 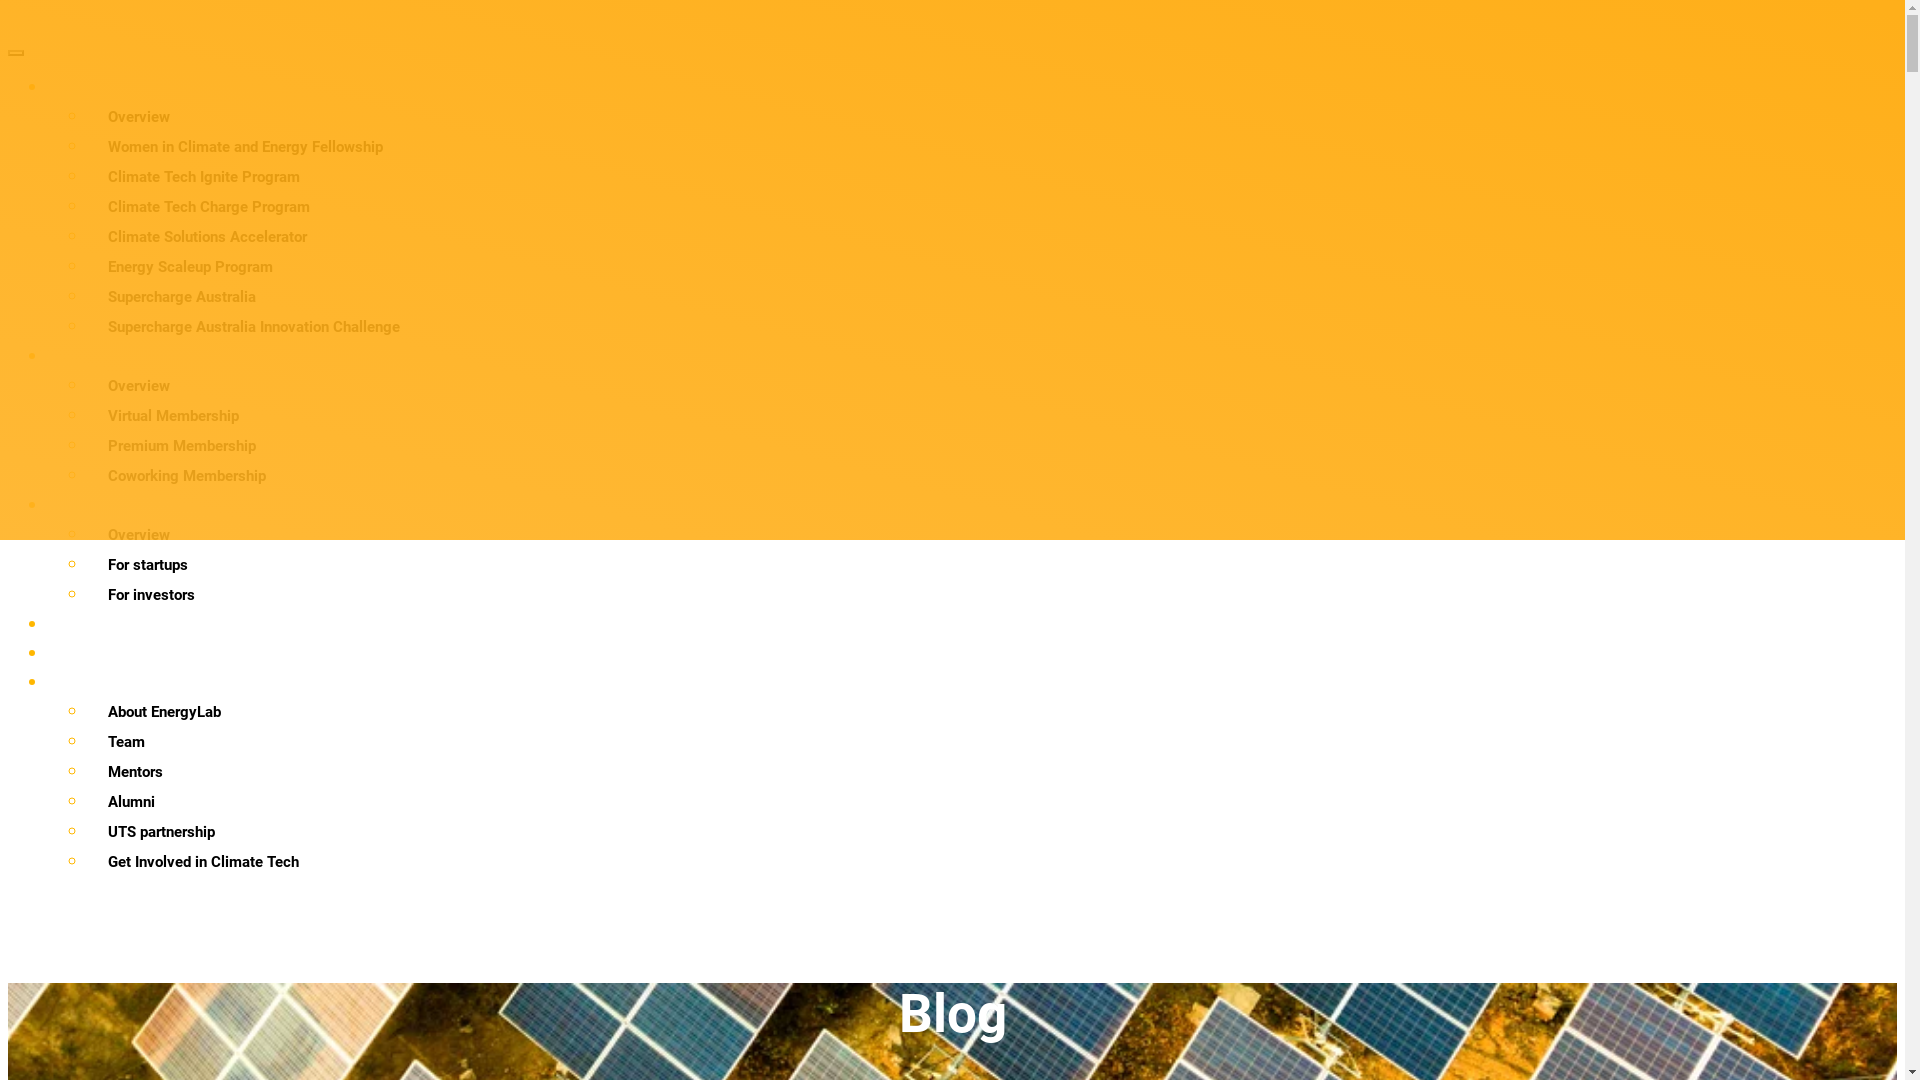 I want to click on For investors, so click(x=992, y=595).